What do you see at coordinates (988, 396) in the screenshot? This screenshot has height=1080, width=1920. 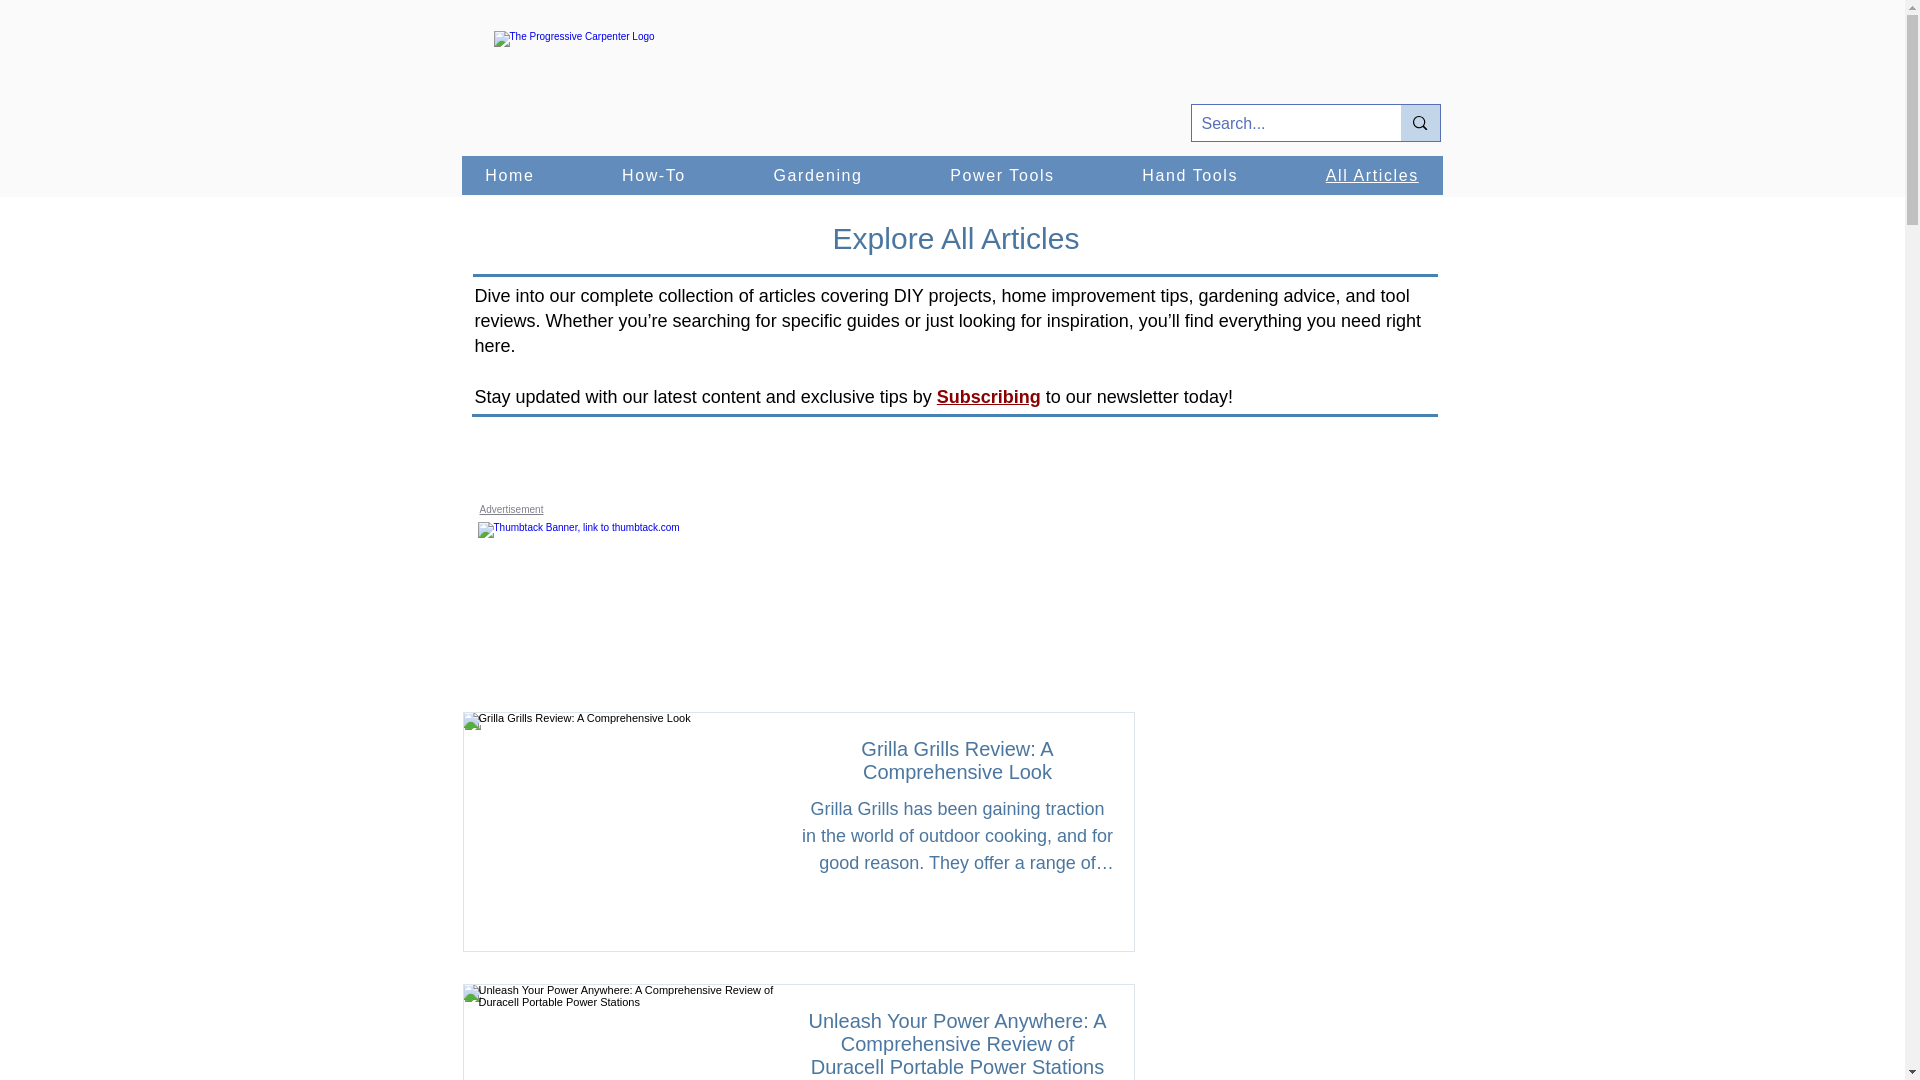 I see `Subscribing` at bounding box center [988, 396].